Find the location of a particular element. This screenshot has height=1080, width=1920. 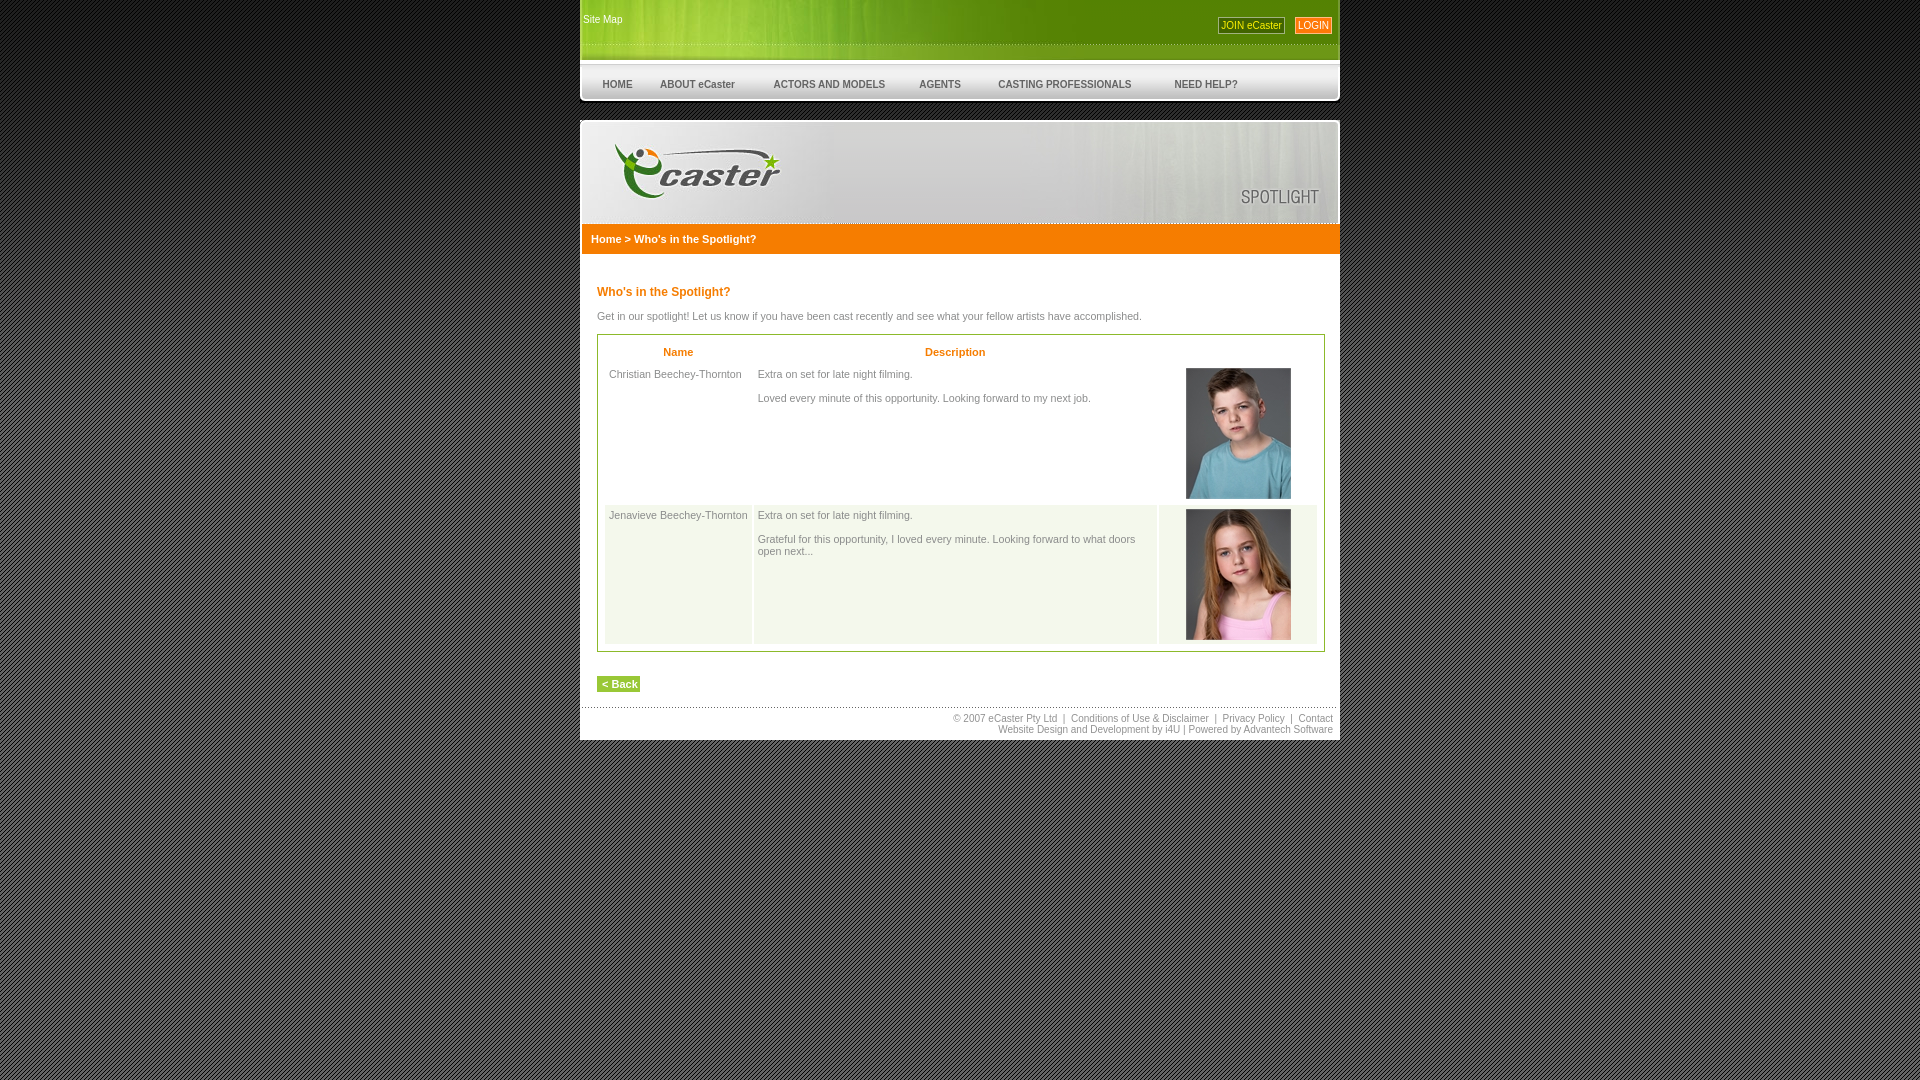

Privacy Policy is located at coordinates (1254, 718).